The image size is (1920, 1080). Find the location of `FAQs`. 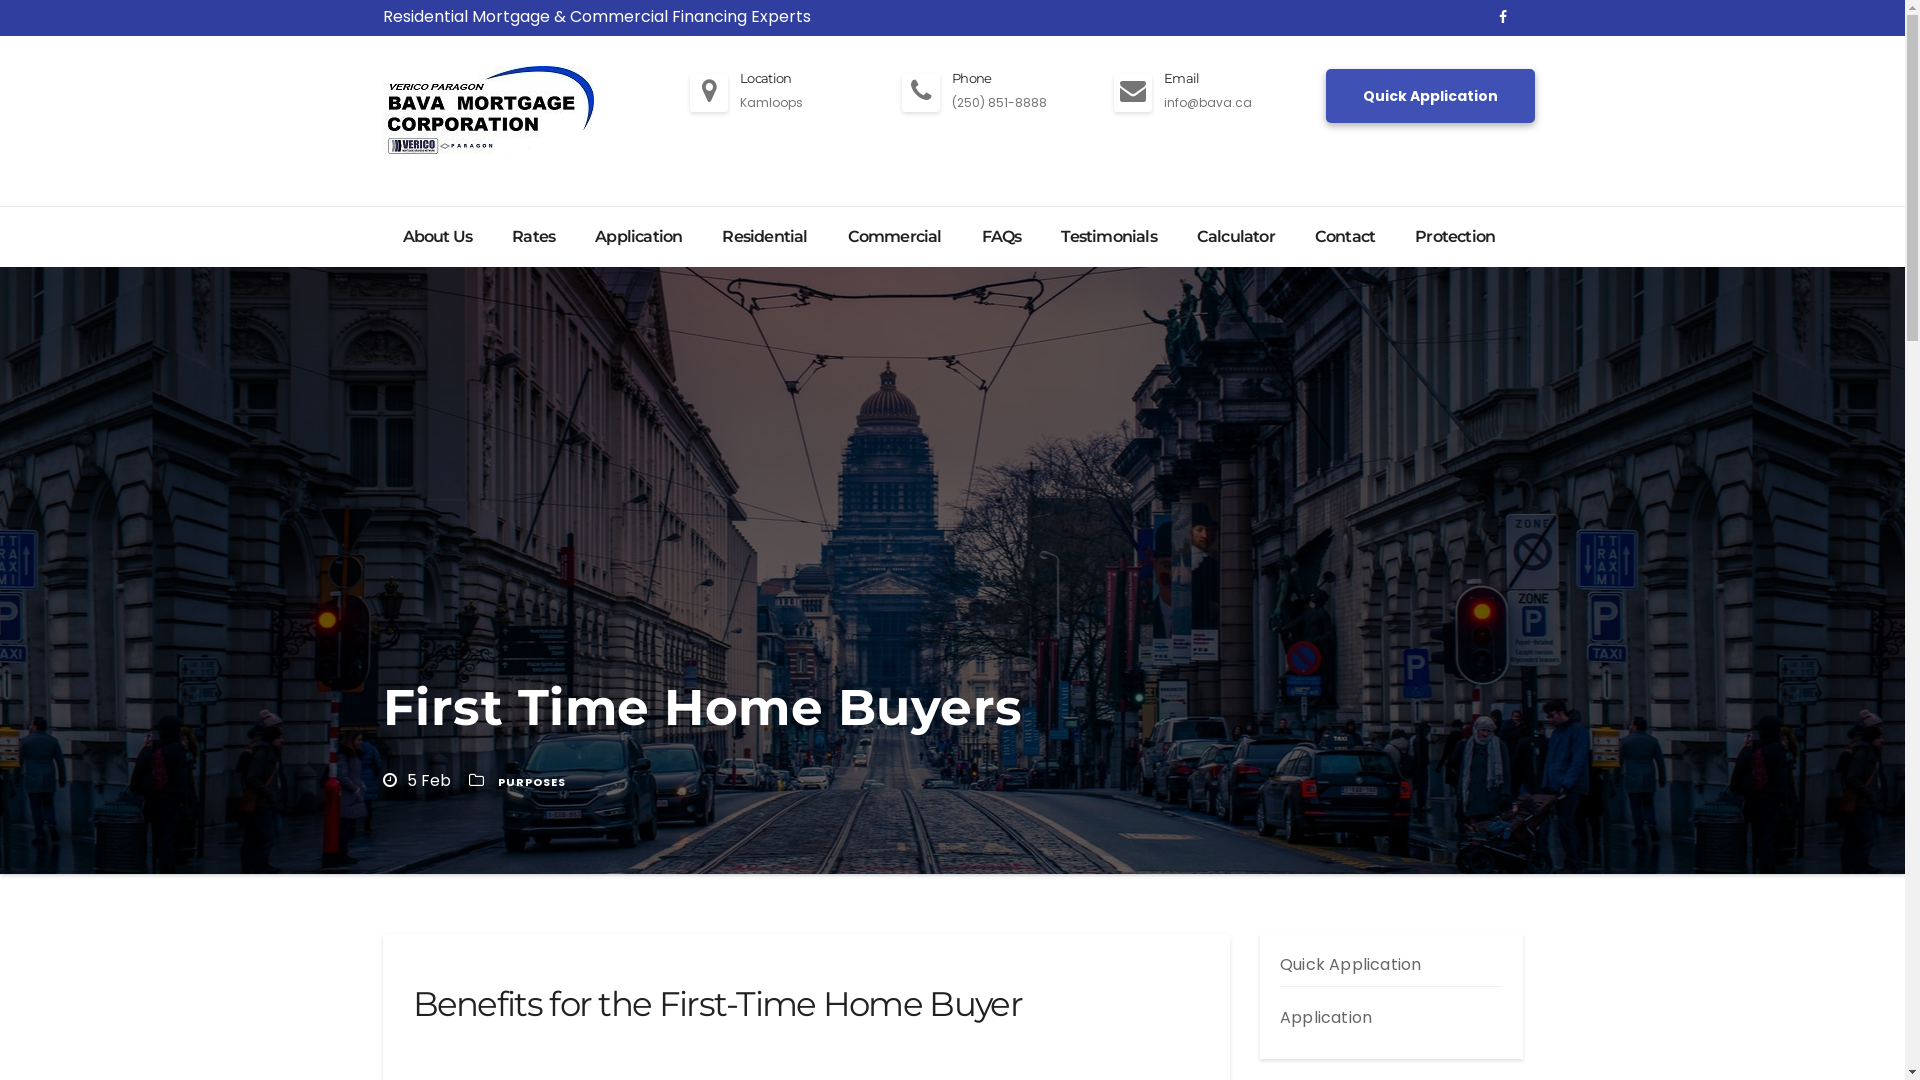

FAQs is located at coordinates (1002, 237).